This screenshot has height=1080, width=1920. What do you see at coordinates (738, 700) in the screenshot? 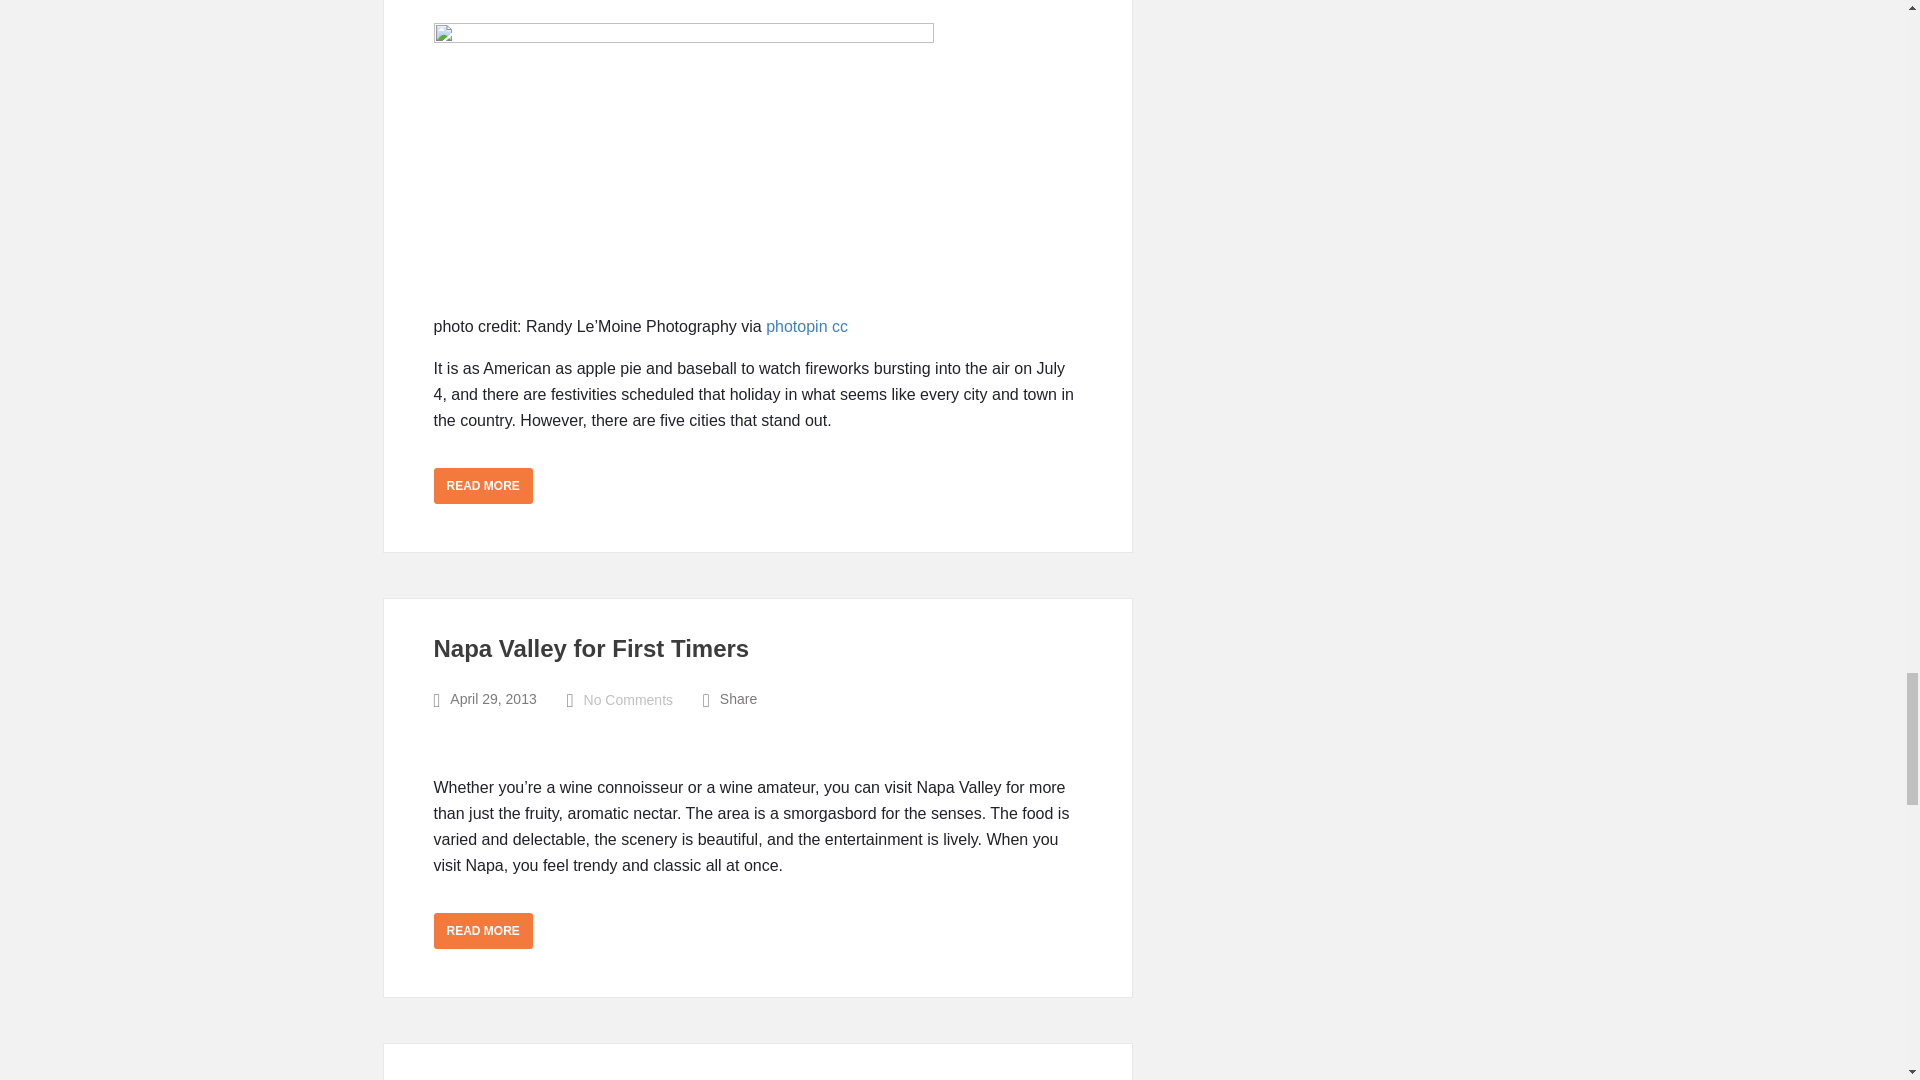
I see `Share` at bounding box center [738, 700].